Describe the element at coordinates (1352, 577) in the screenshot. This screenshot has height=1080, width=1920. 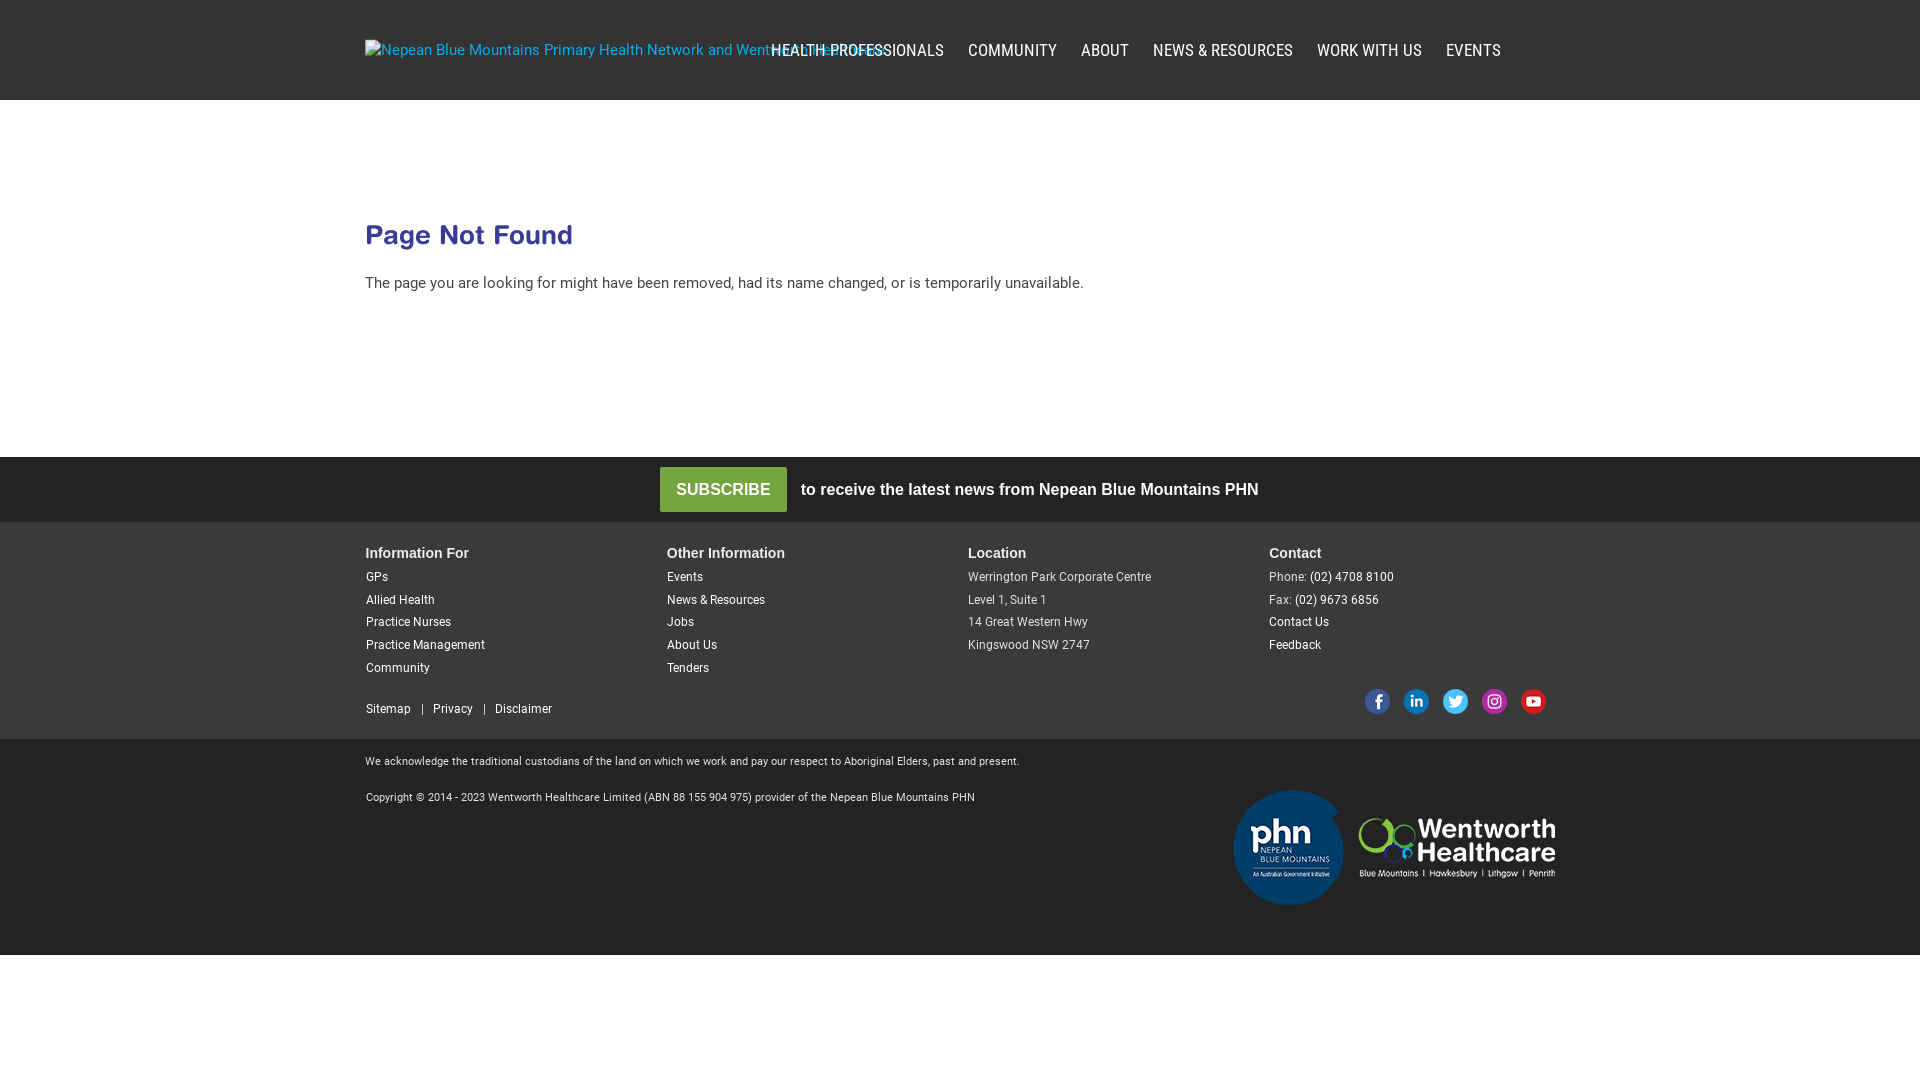
I see `(02) 4708 8100` at that location.